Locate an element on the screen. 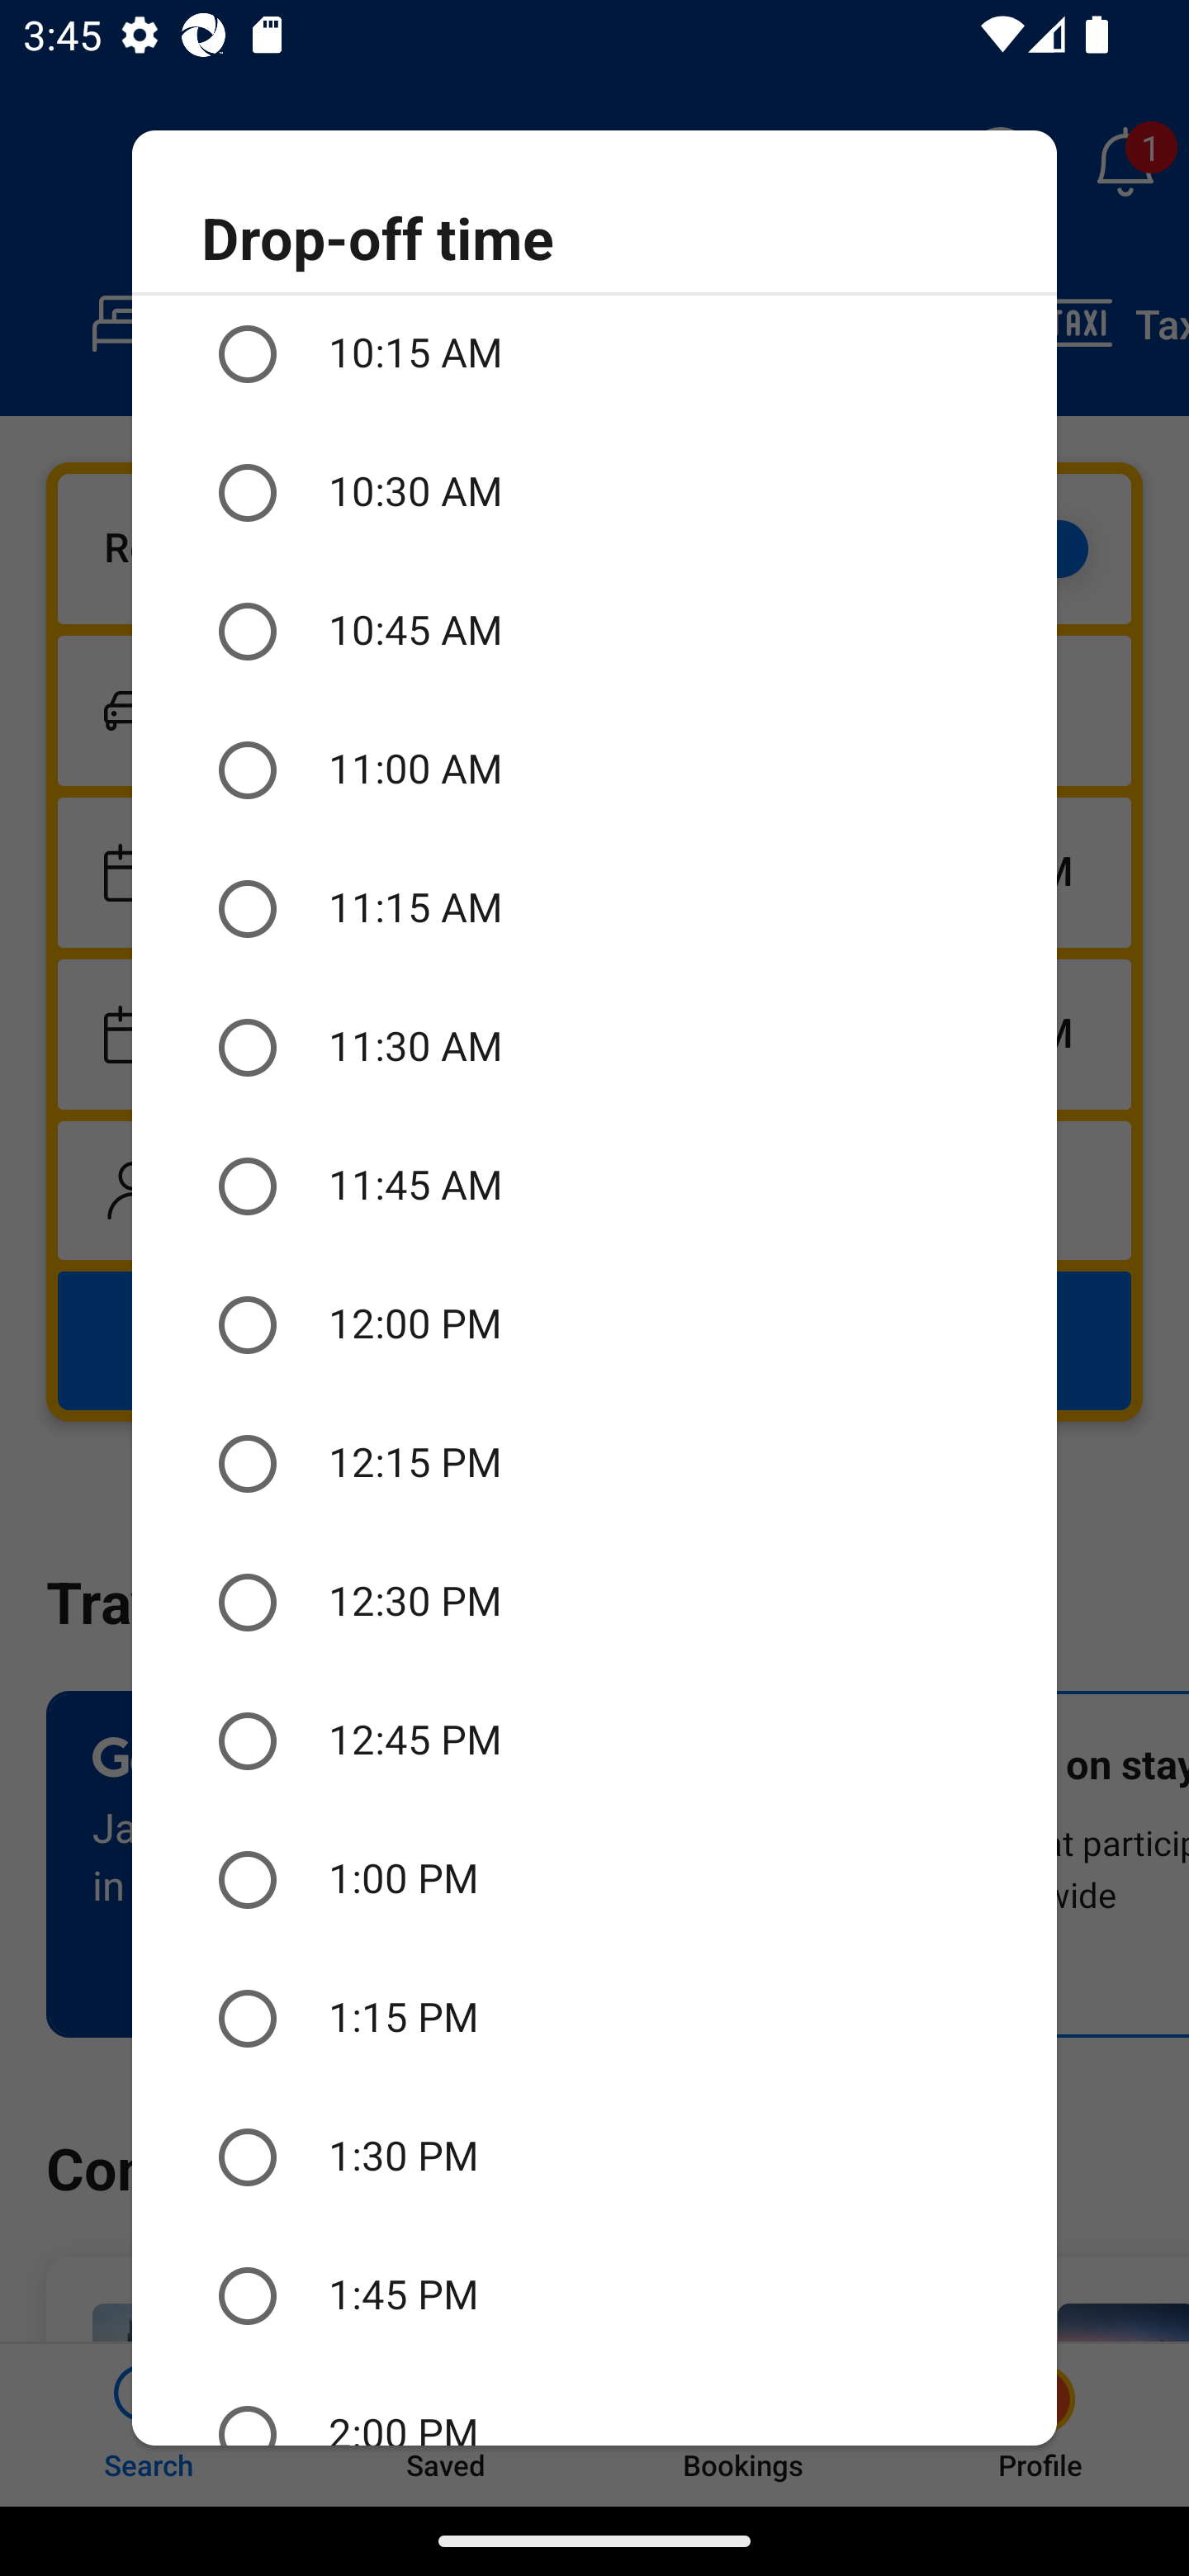 The image size is (1189, 2576). 1:45 PM is located at coordinates (594, 2295).